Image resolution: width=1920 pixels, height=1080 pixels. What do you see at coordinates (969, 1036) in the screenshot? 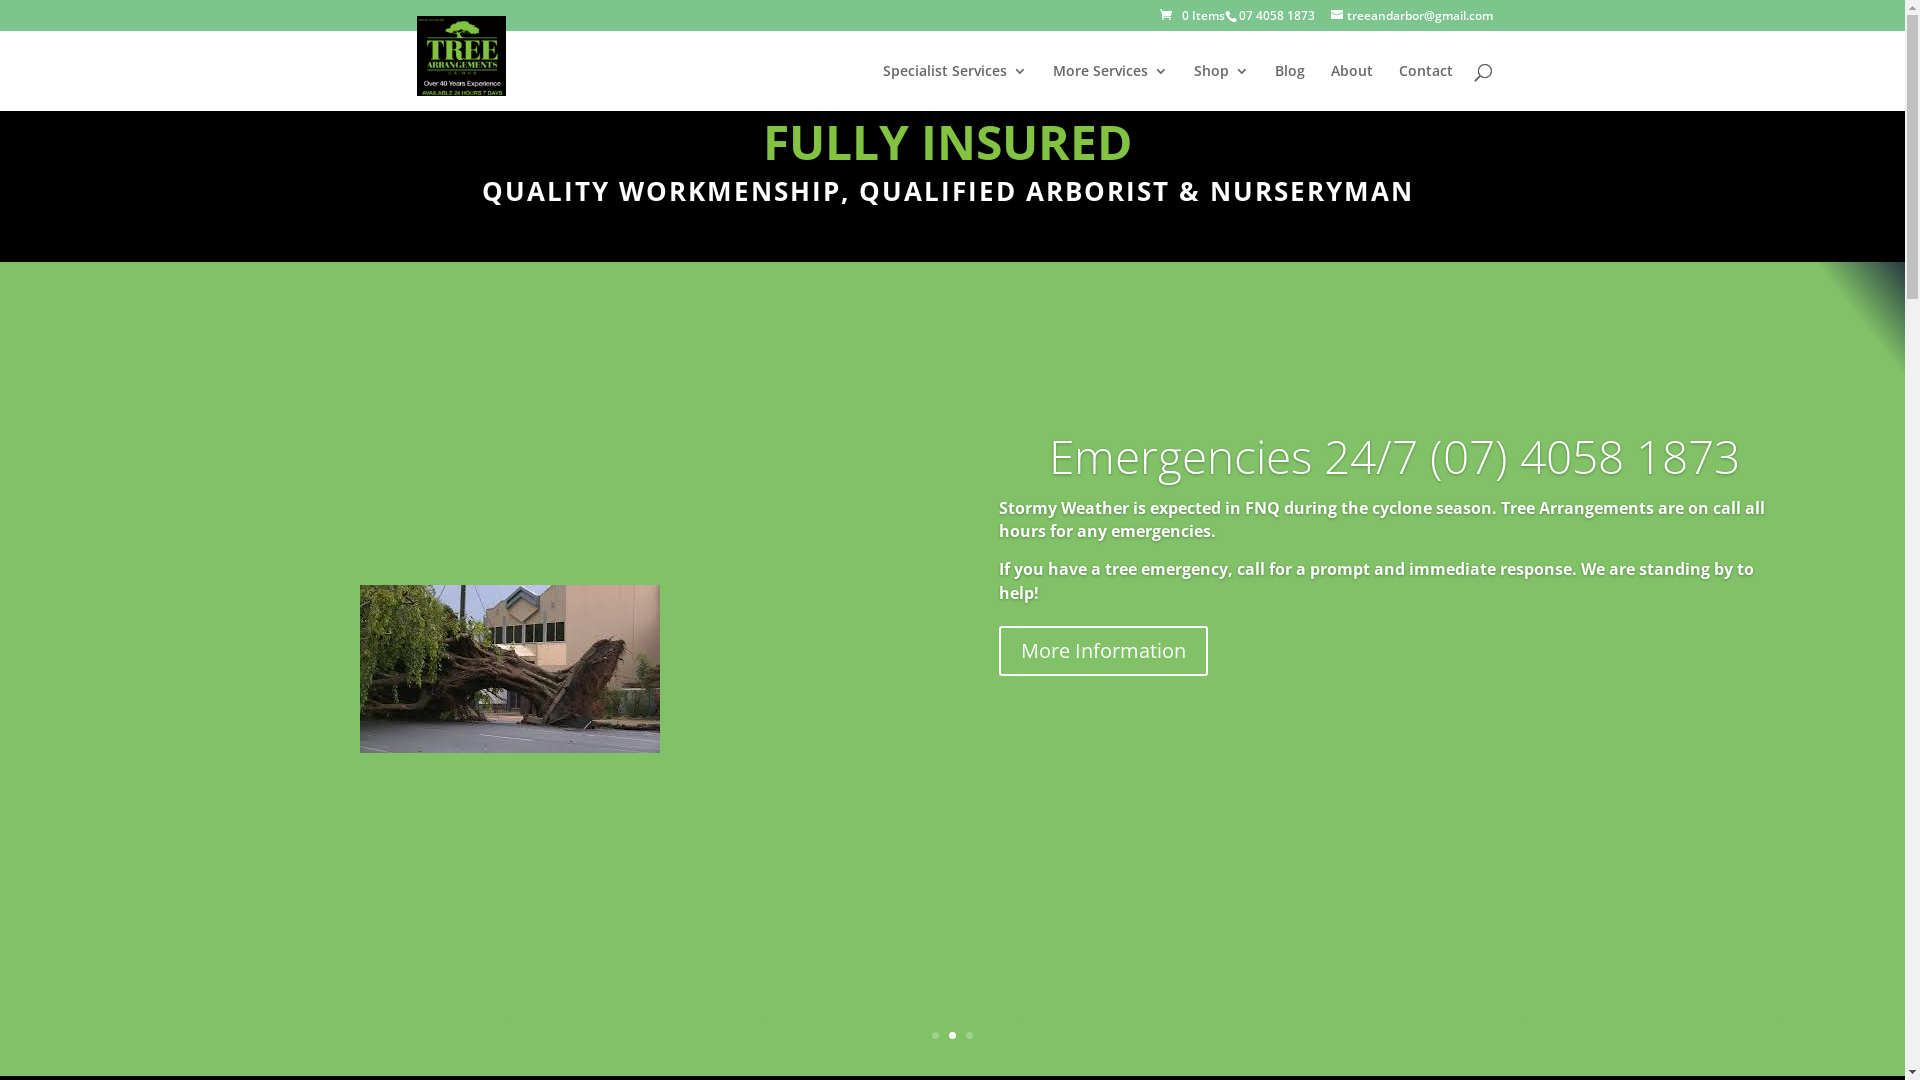
I see `3` at bounding box center [969, 1036].